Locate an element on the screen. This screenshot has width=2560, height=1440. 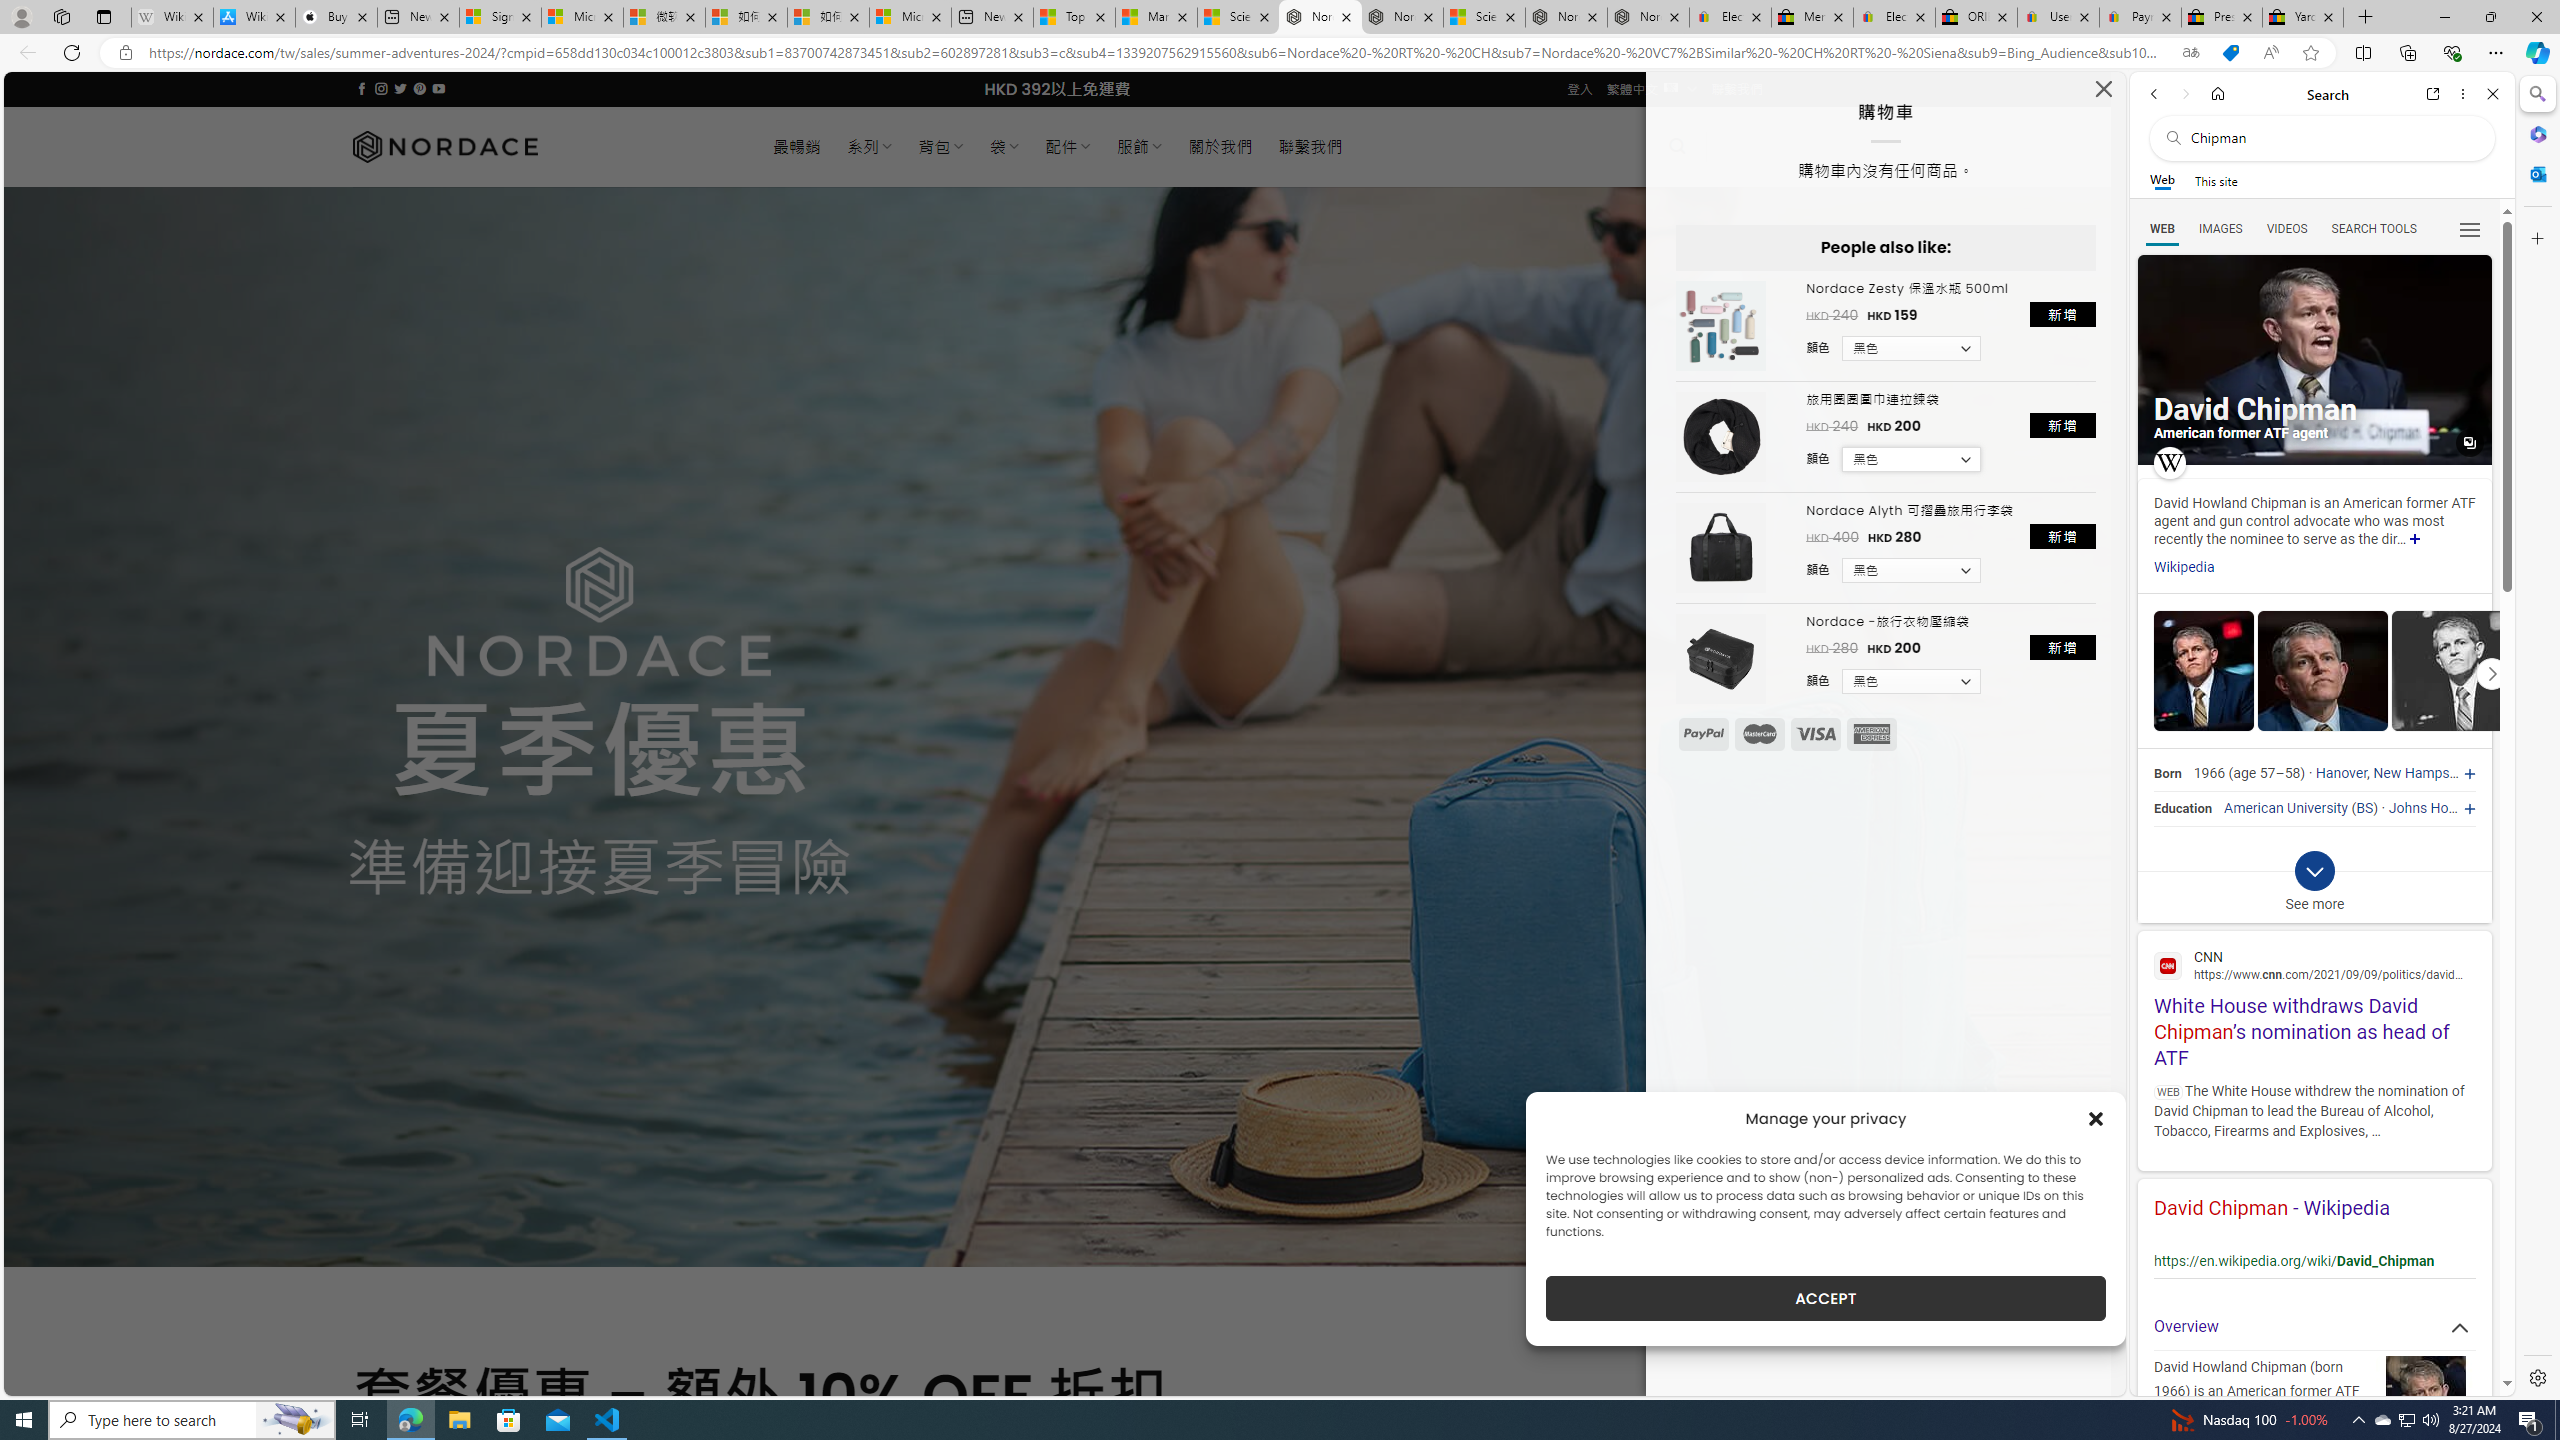
Browser essentials is located at coordinates (2452, 52).